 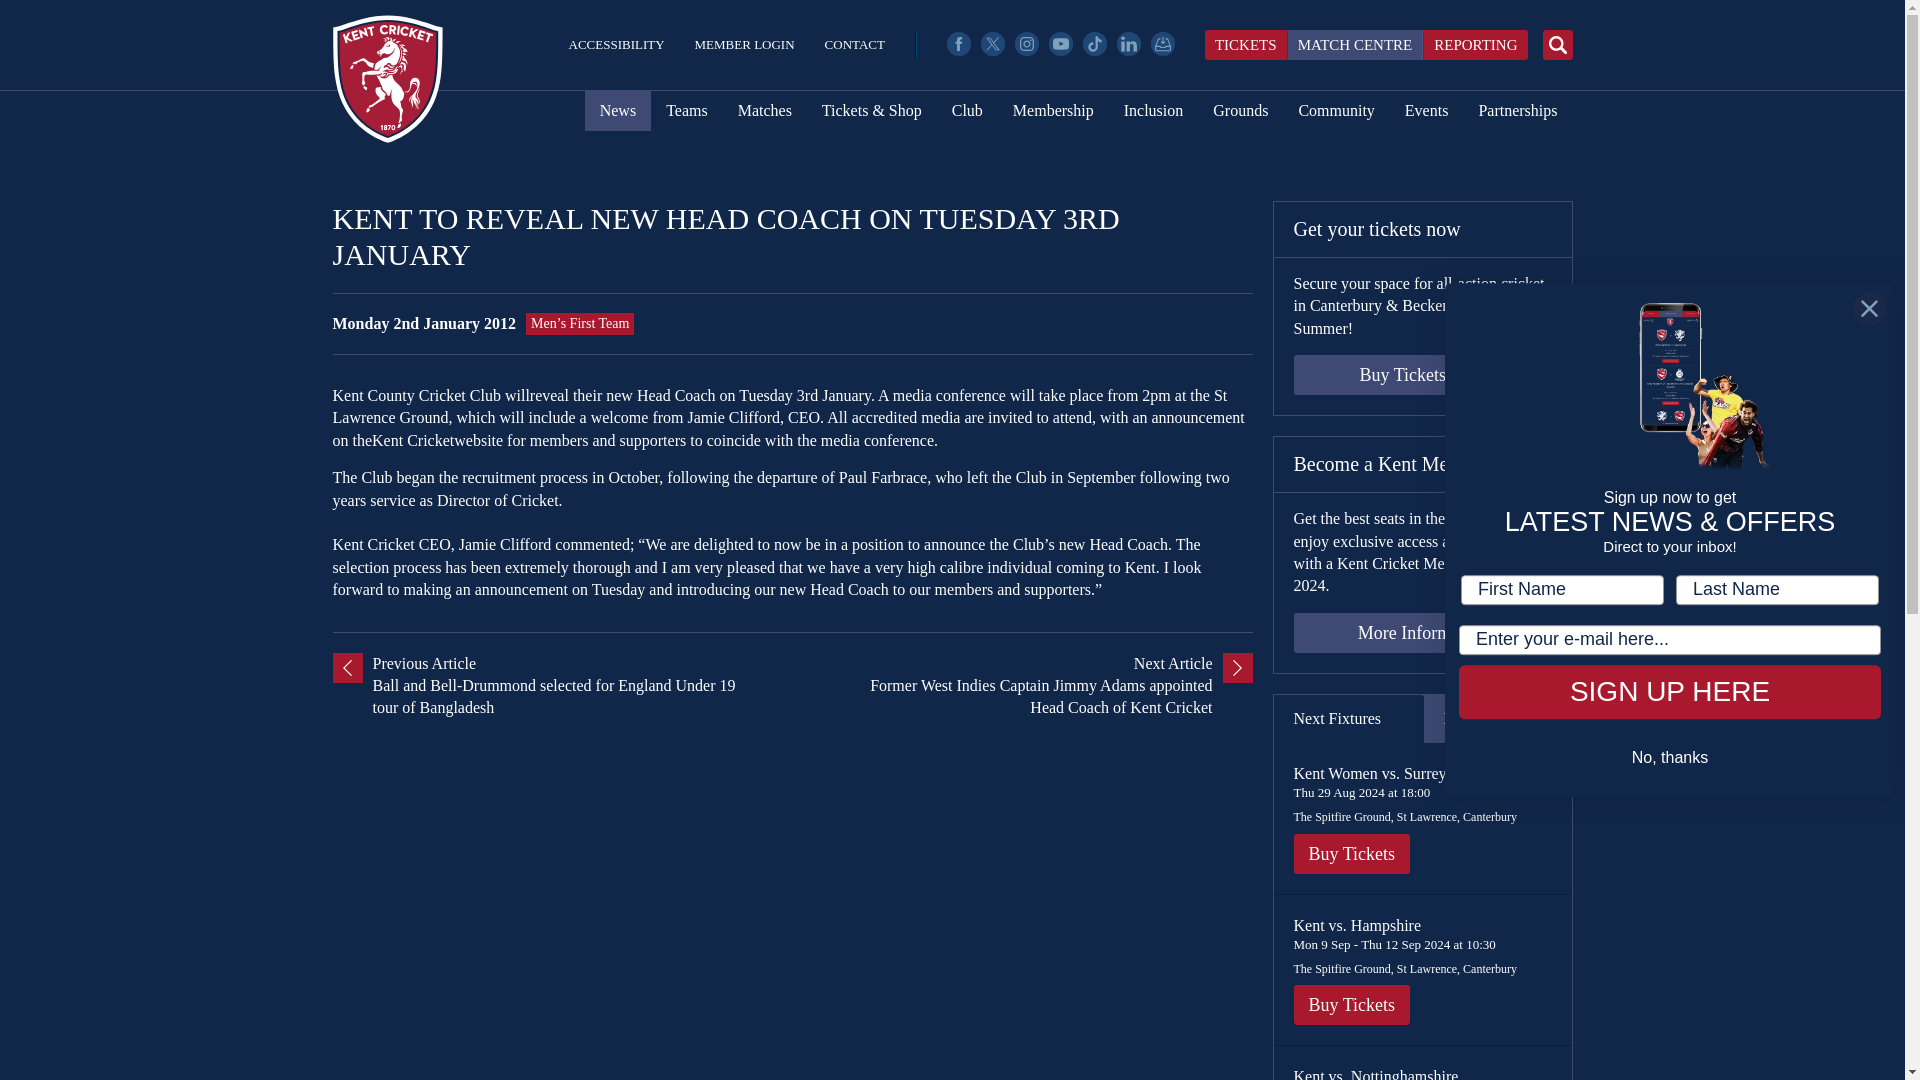 What do you see at coordinates (764, 110) in the screenshot?
I see `Matches` at bounding box center [764, 110].